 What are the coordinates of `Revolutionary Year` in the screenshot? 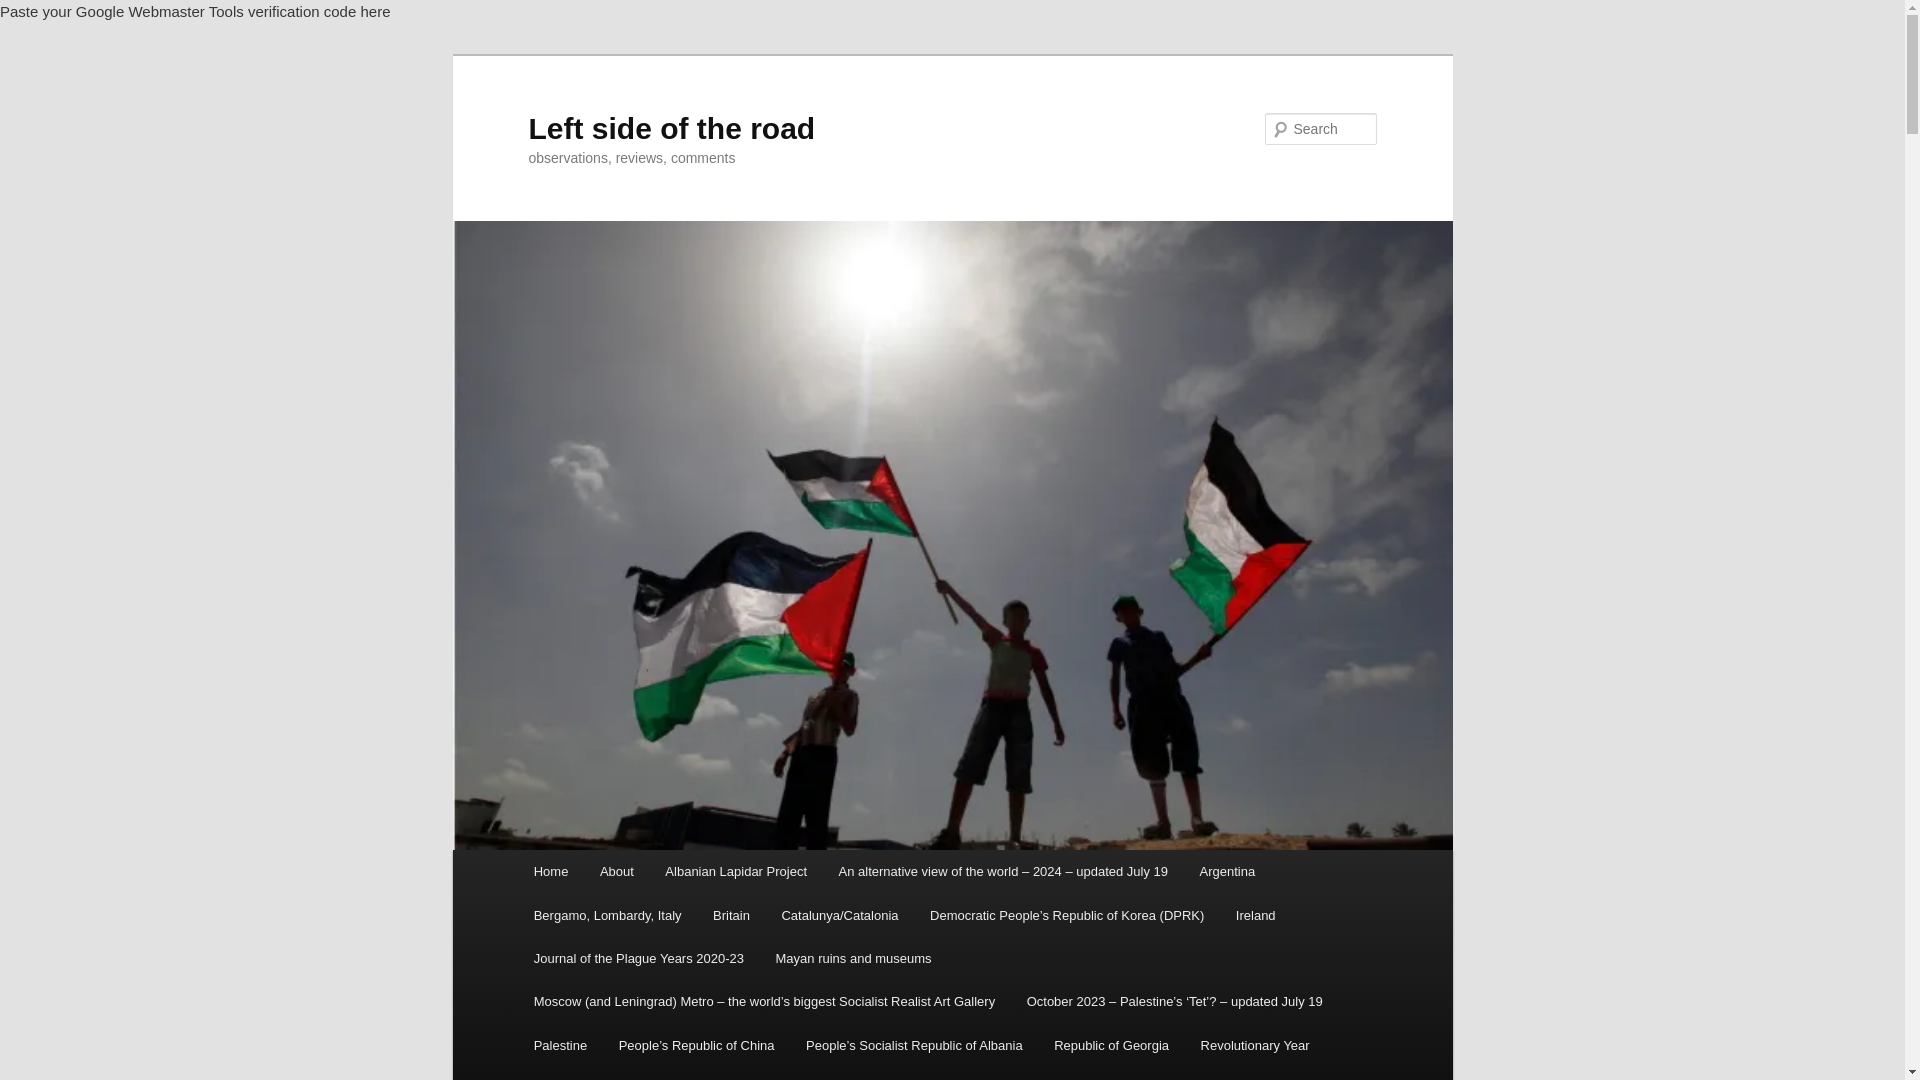 It's located at (1255, 1045).